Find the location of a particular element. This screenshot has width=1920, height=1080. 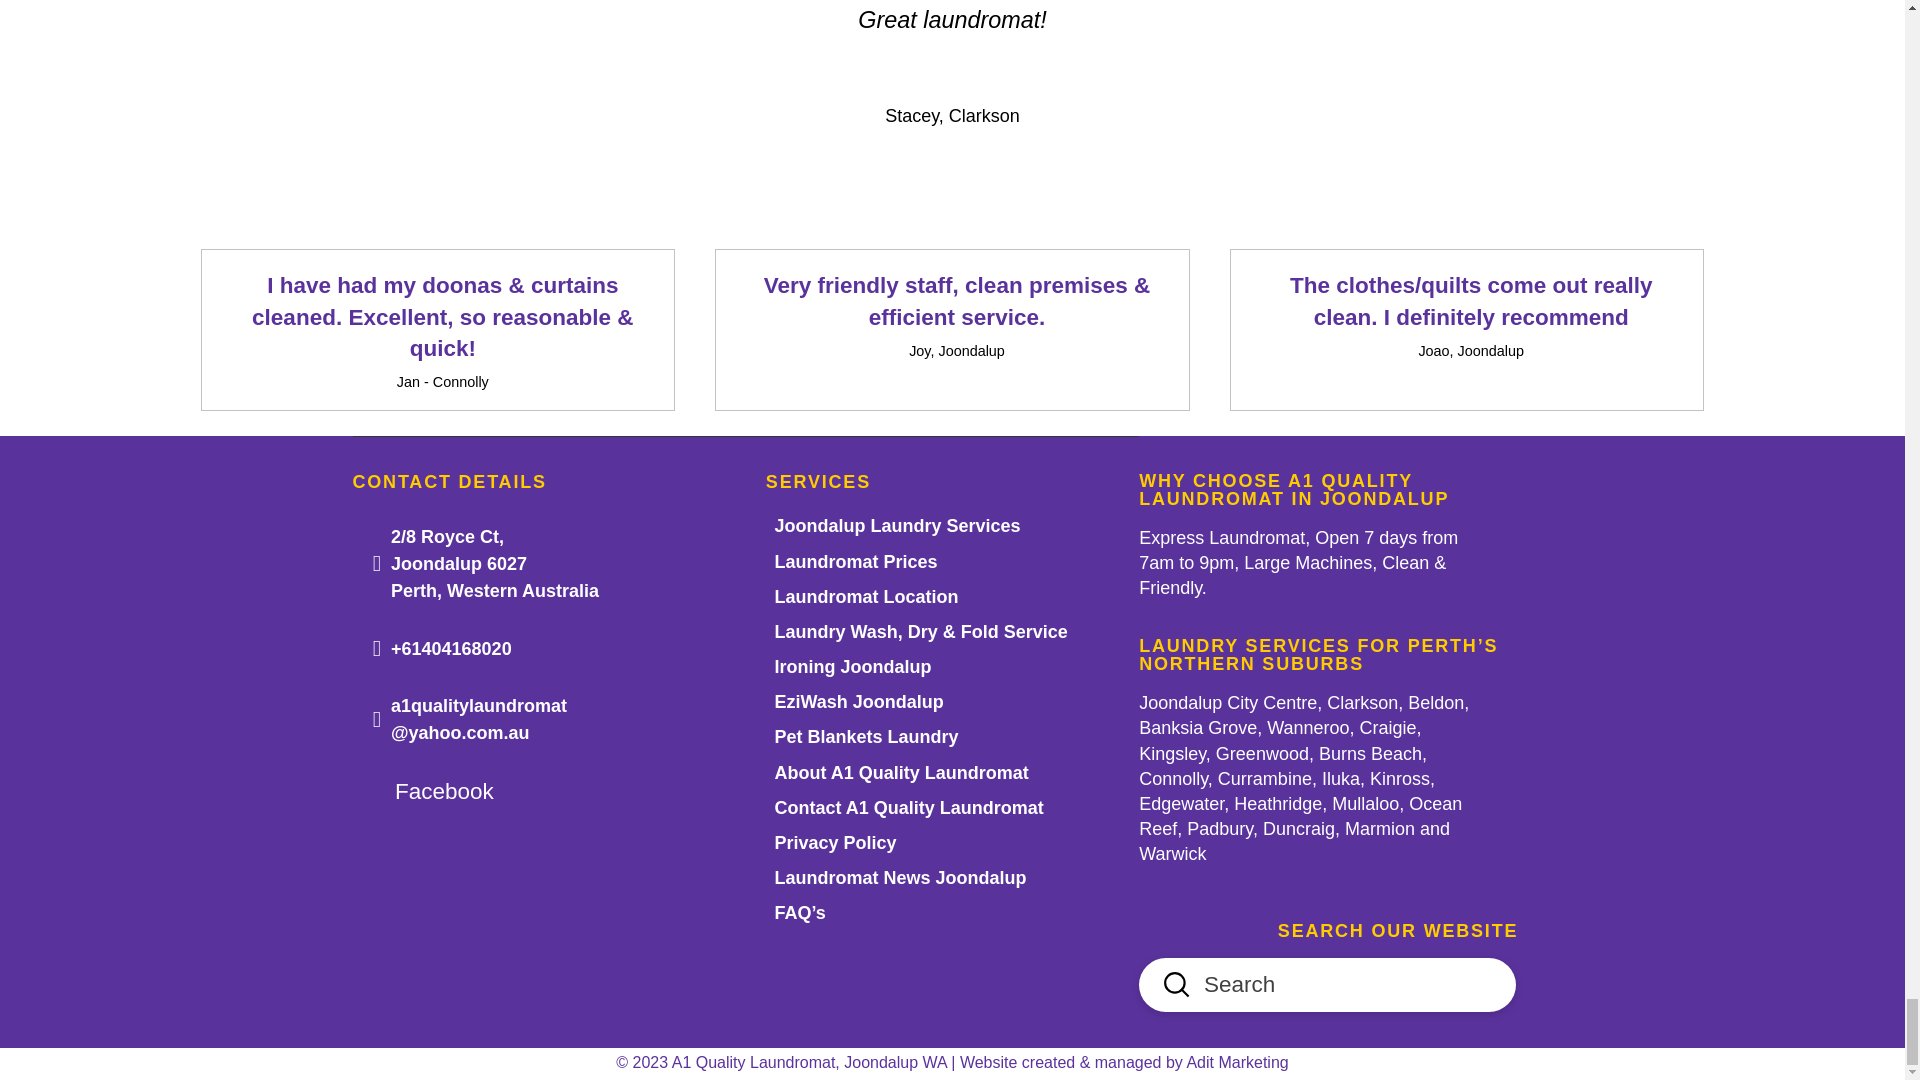

Laundromat Prices is located at coordinates (856, 561).